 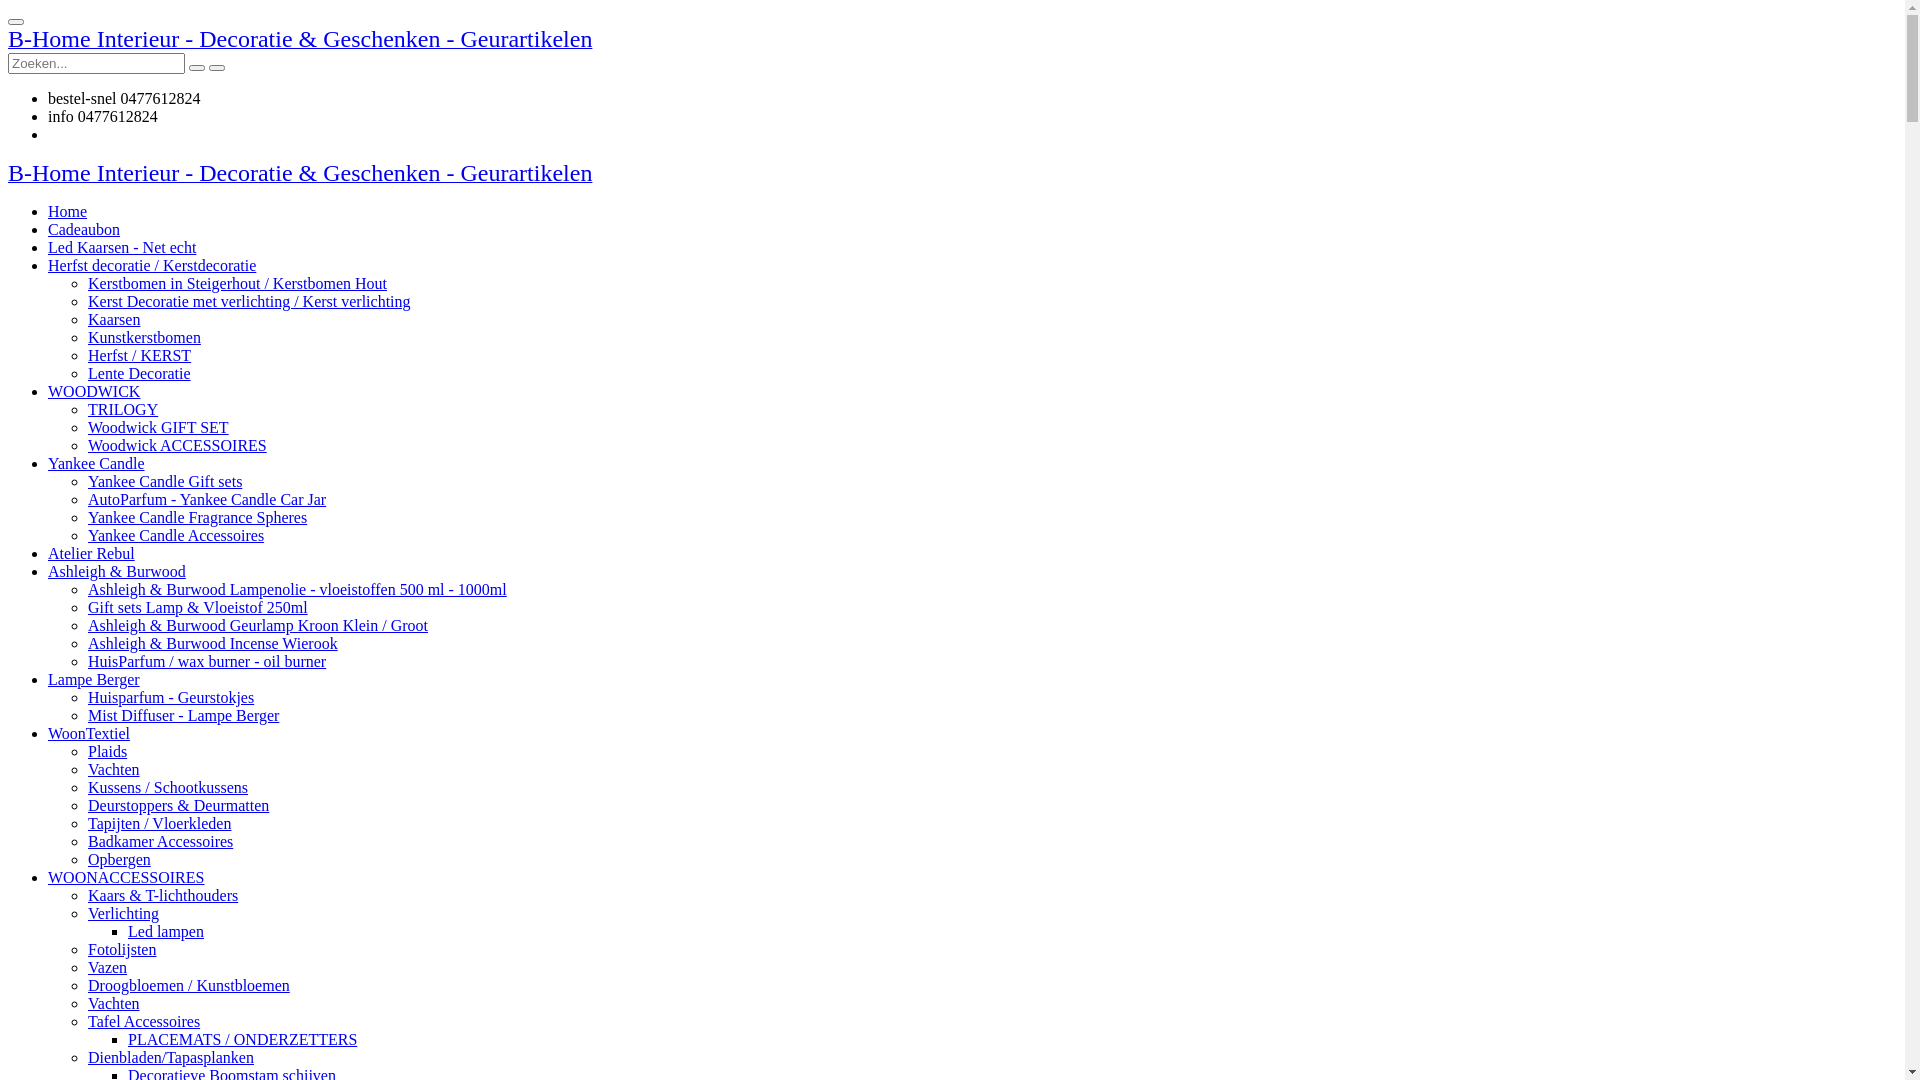 I want to click on Dienbladen/Tapasplanken, so click(x=171, y=1058).